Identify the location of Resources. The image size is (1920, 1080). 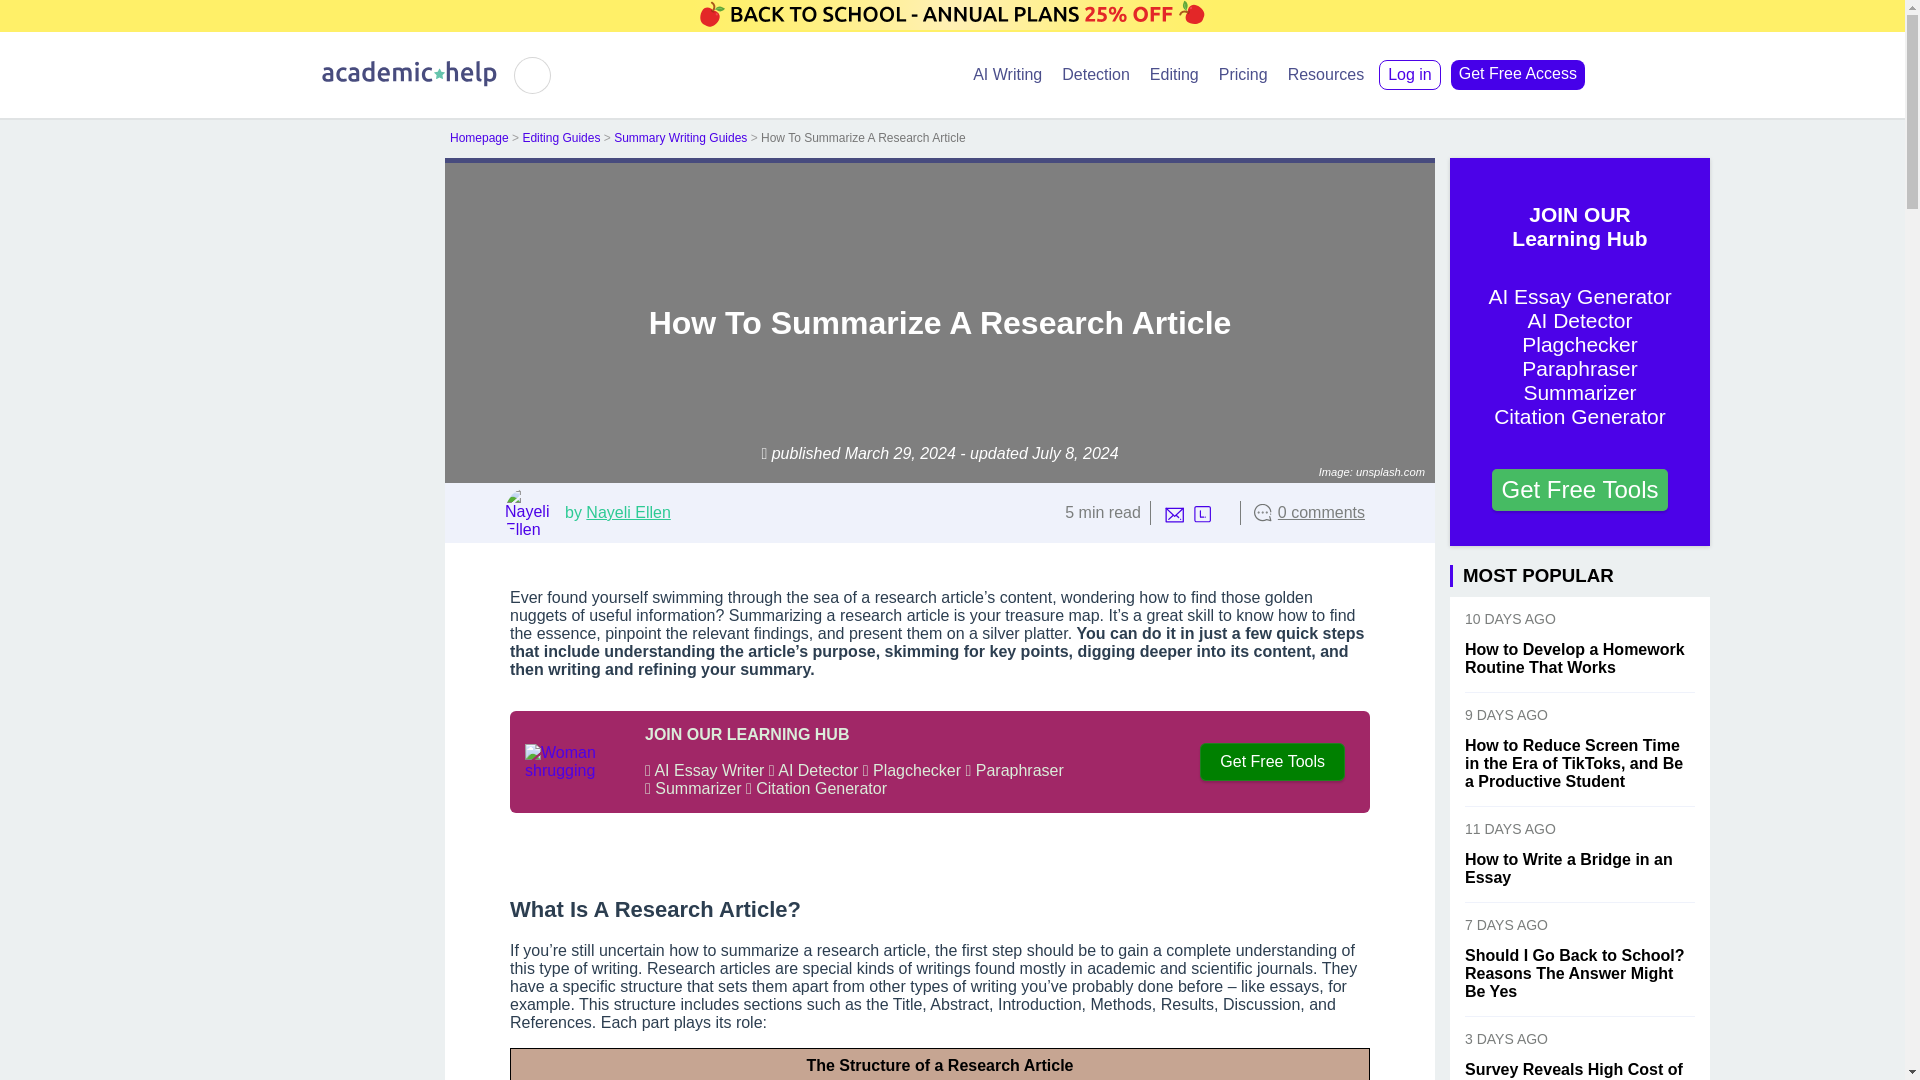
(1326, 74).